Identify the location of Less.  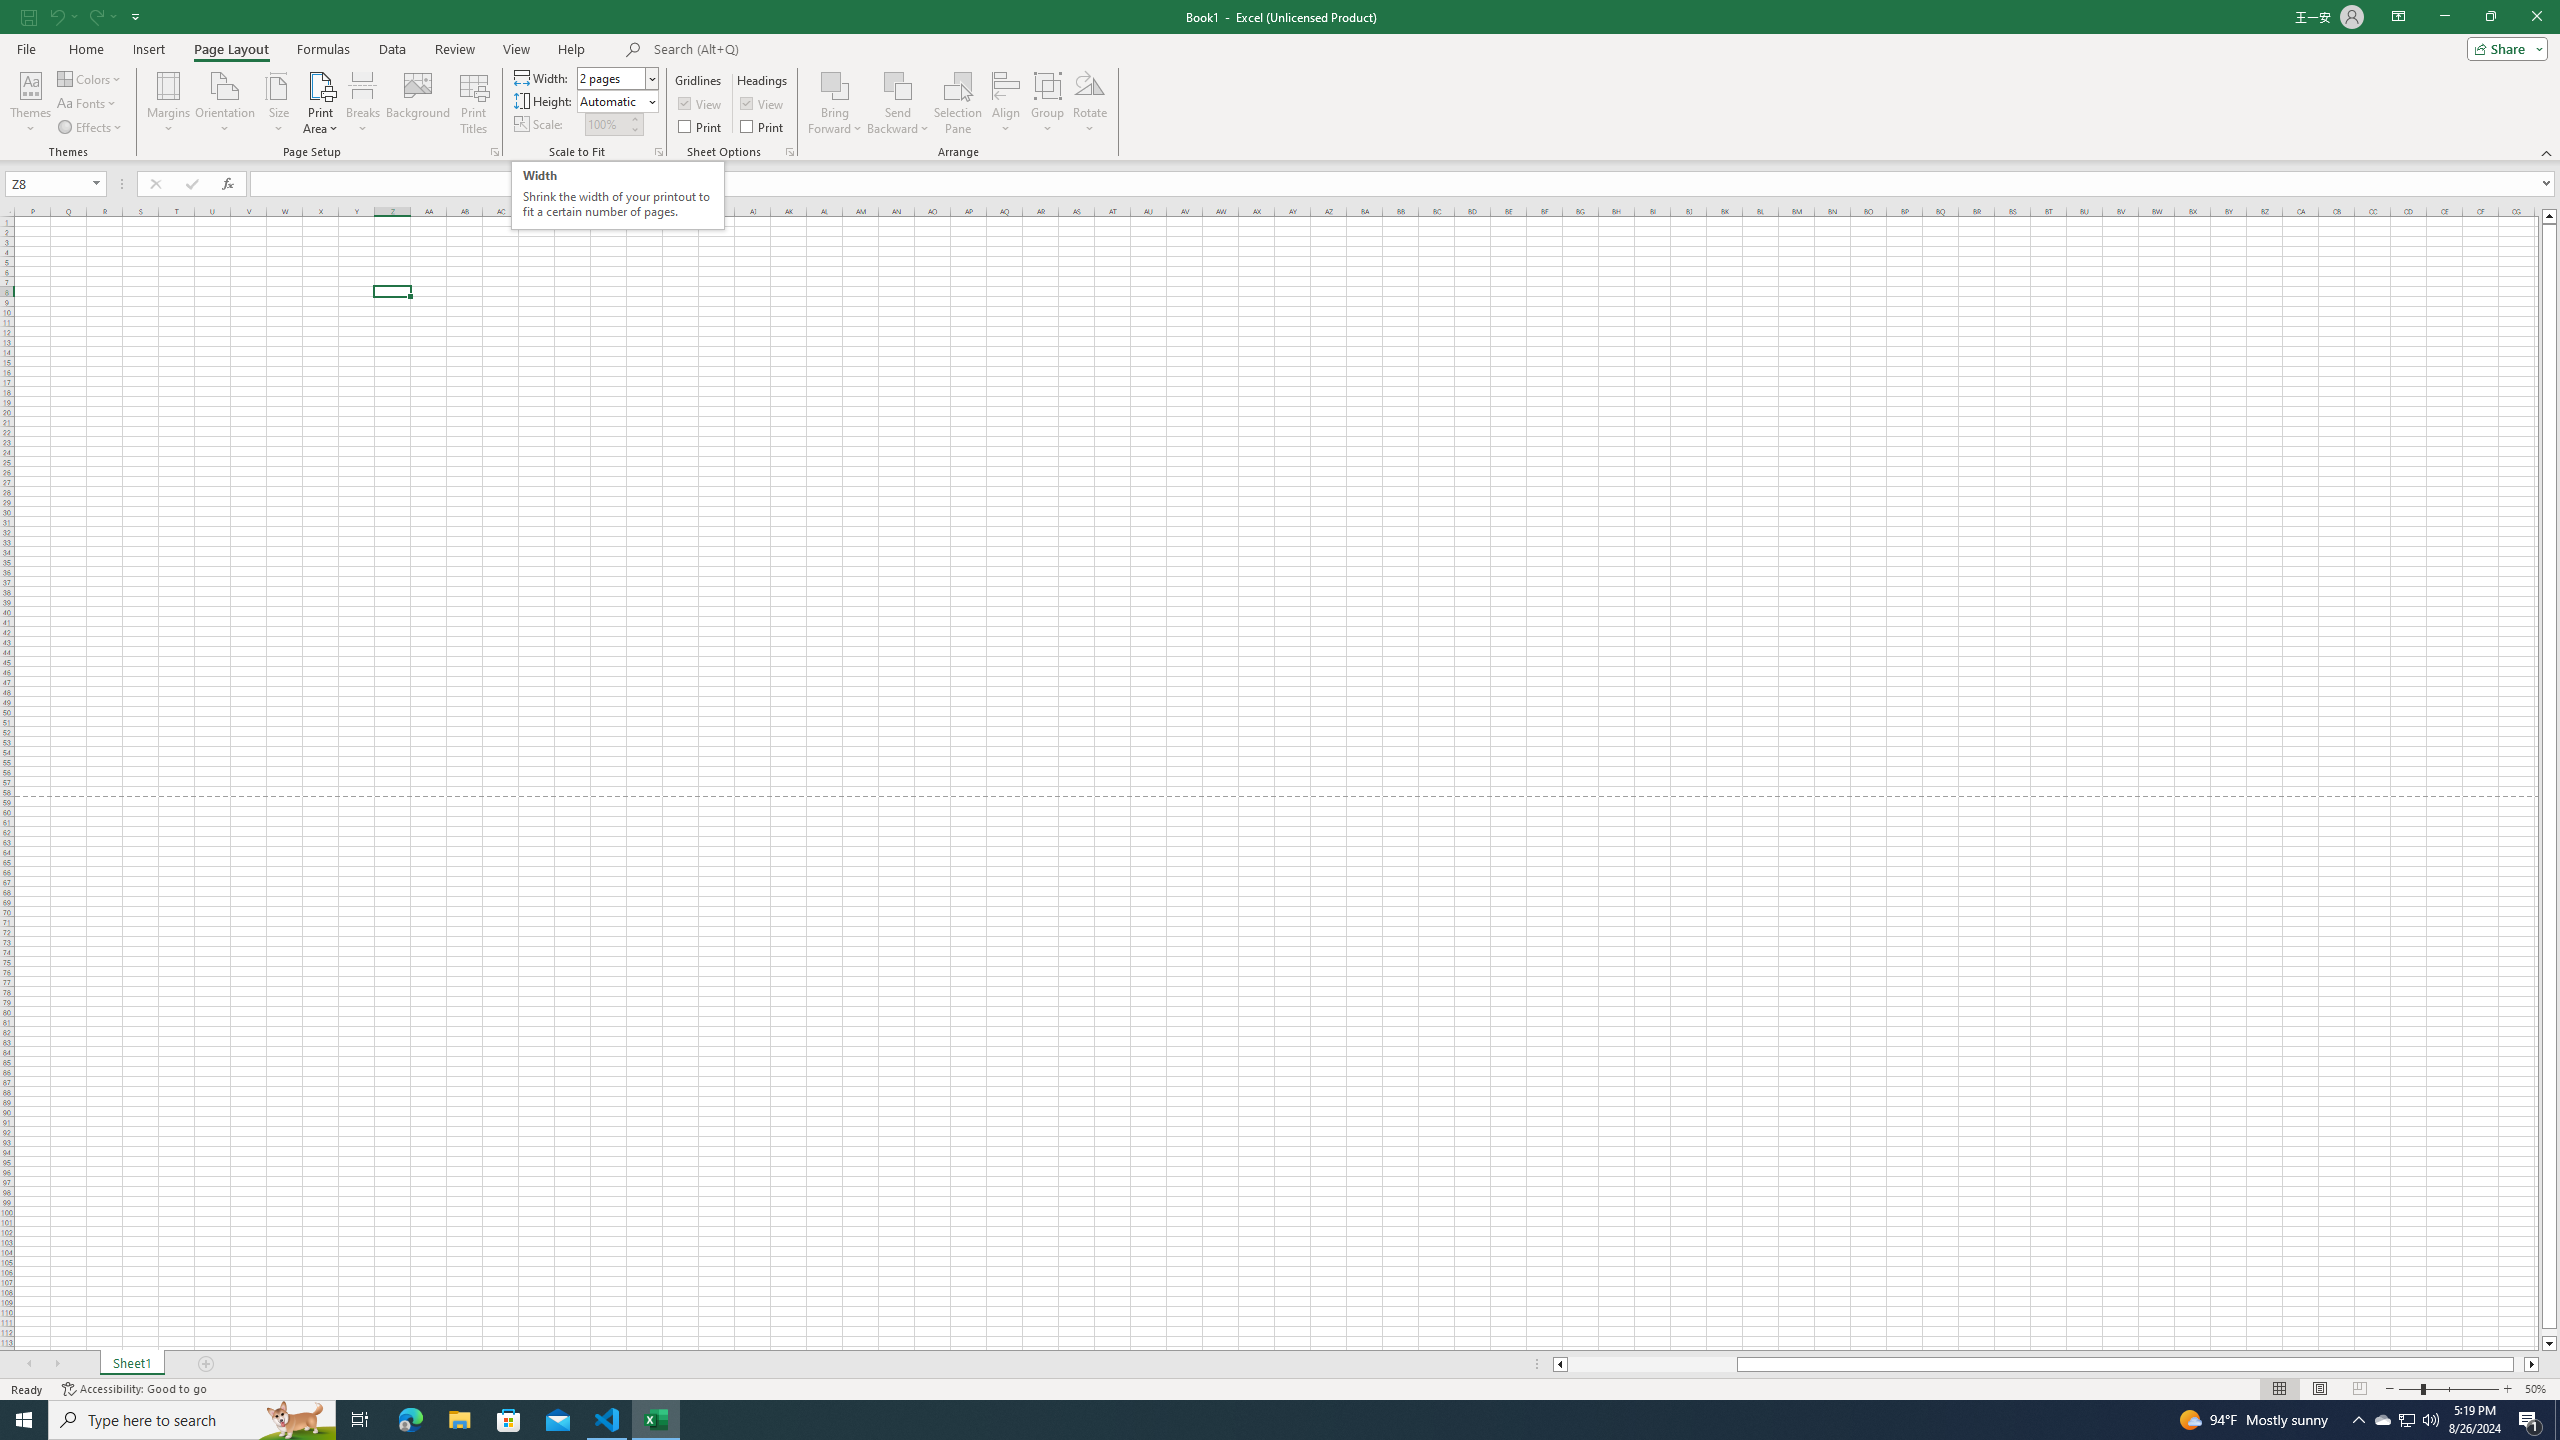
(634, 129).